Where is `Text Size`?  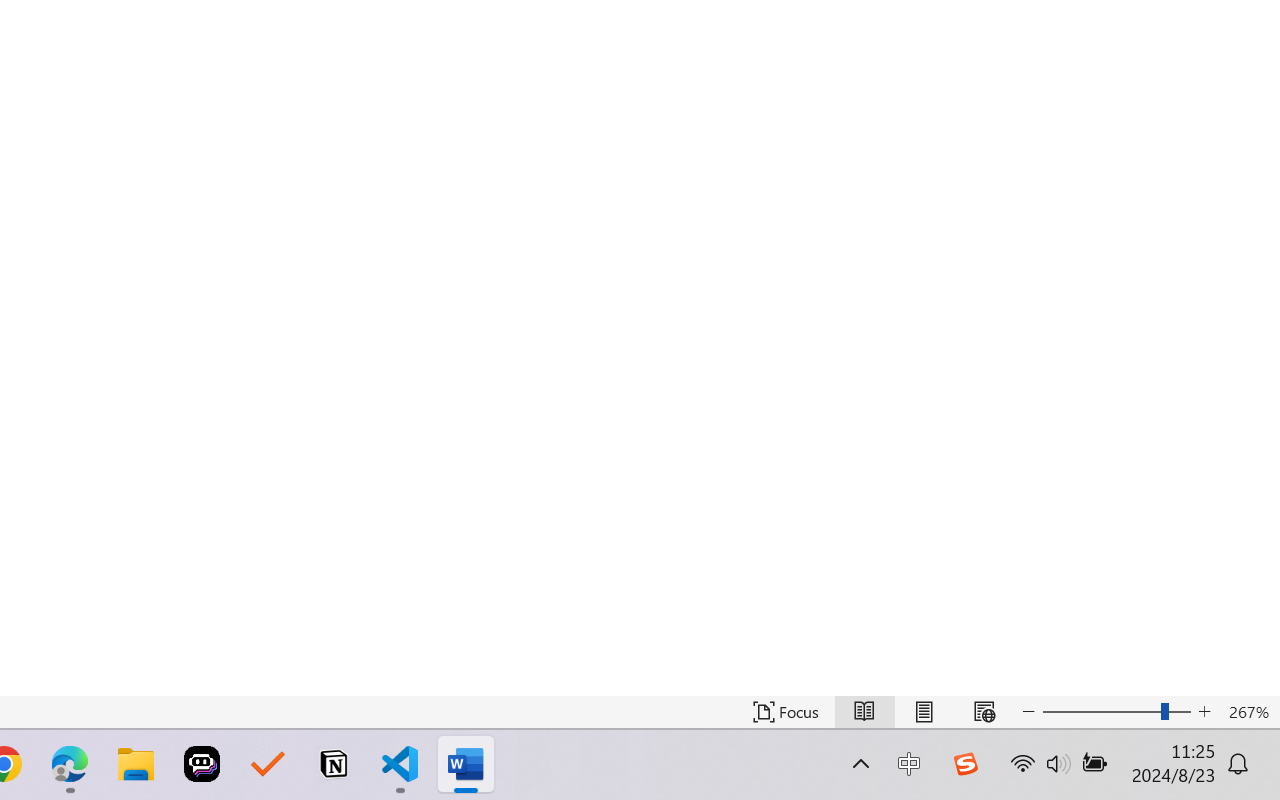
Text Size is located at coordinates (1116, 712).